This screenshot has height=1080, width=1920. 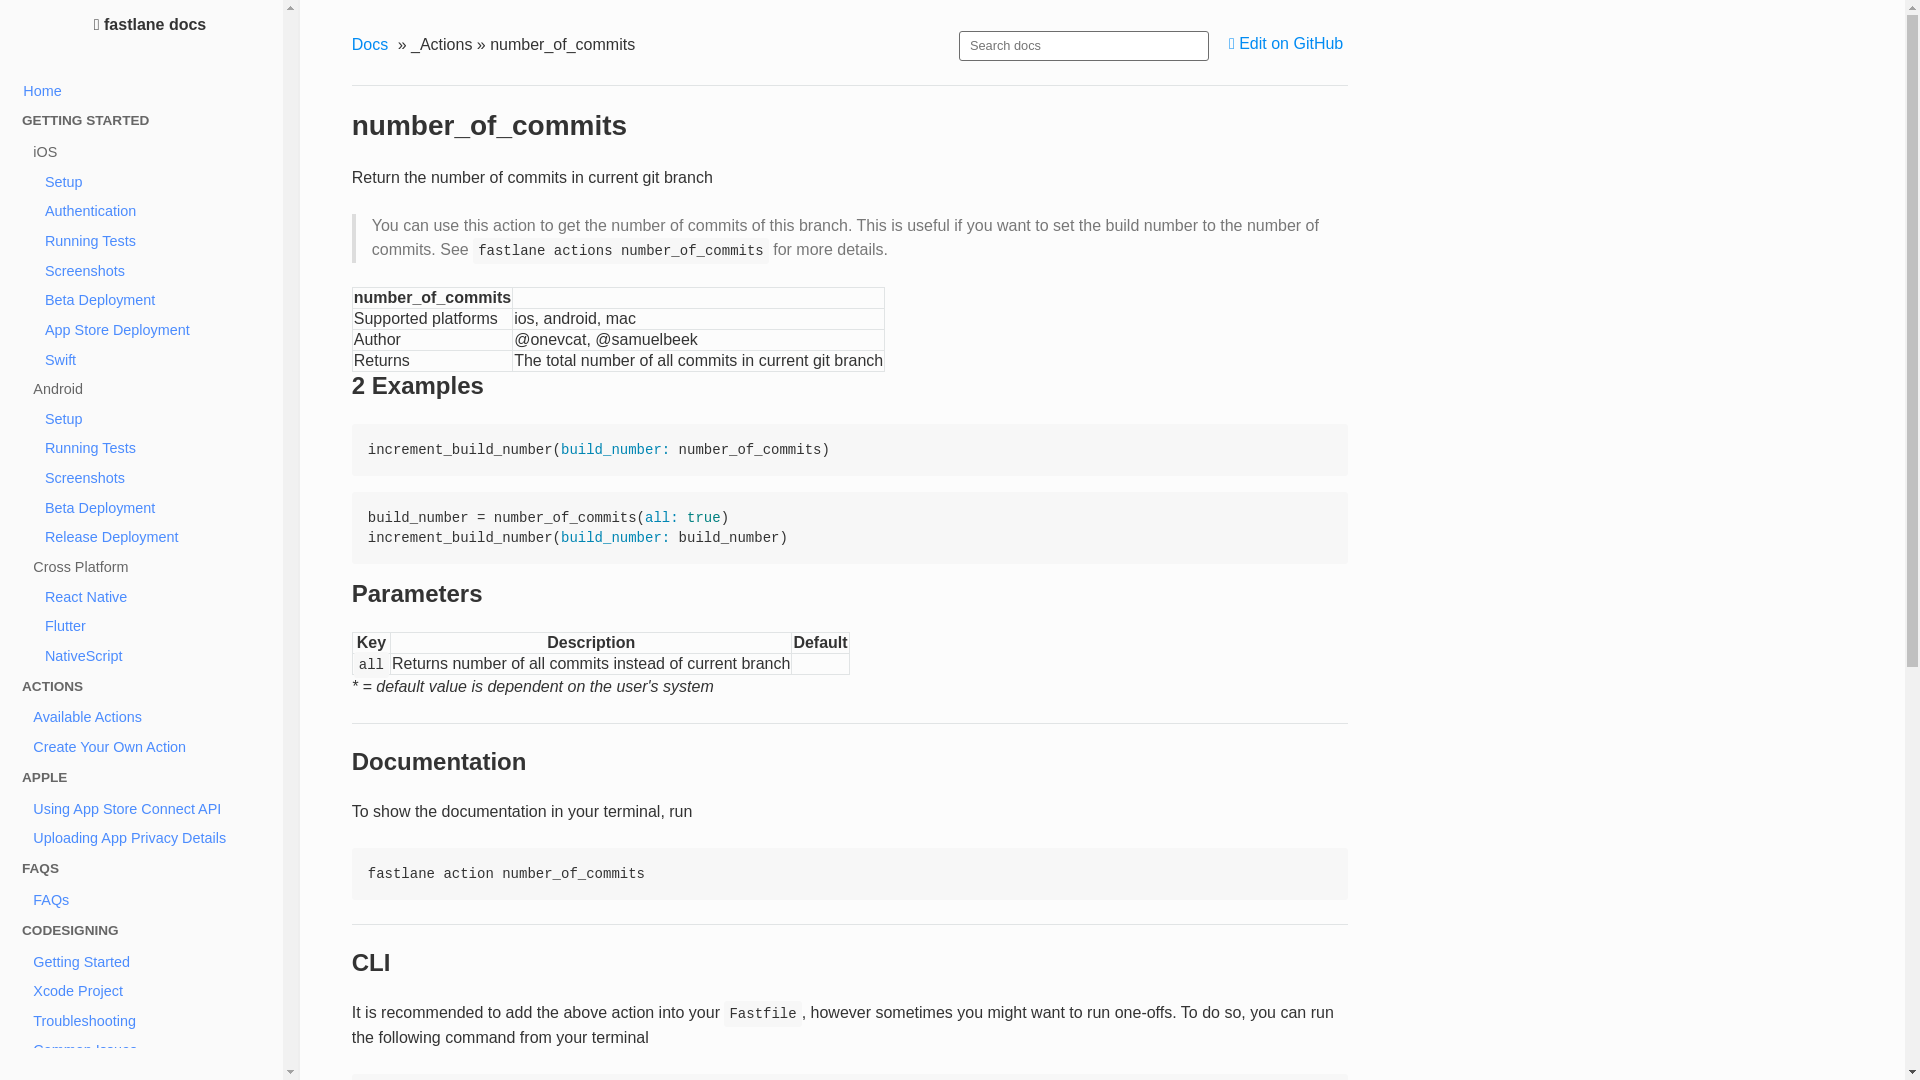 I want to click on NativeScript, so click(x=154, y=656).